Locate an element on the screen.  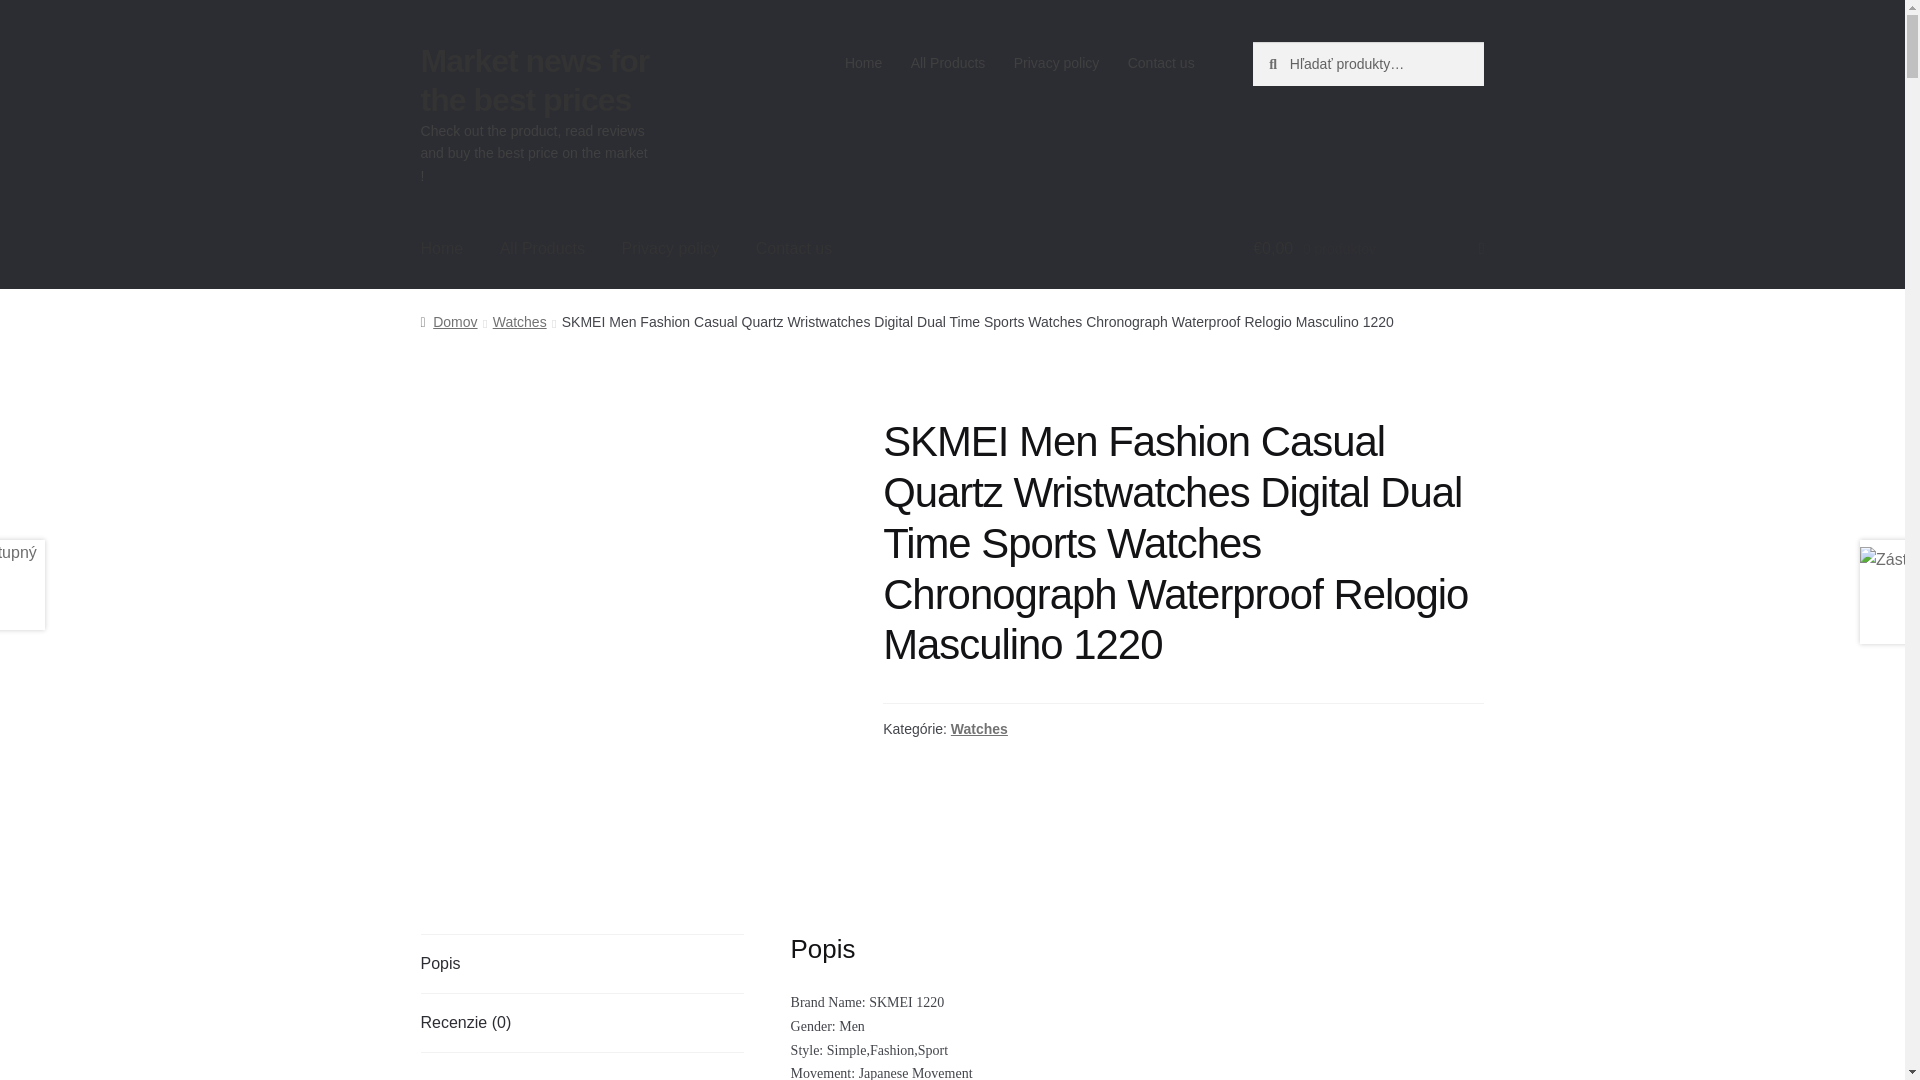
All Products is located at coordinates (542, 248).